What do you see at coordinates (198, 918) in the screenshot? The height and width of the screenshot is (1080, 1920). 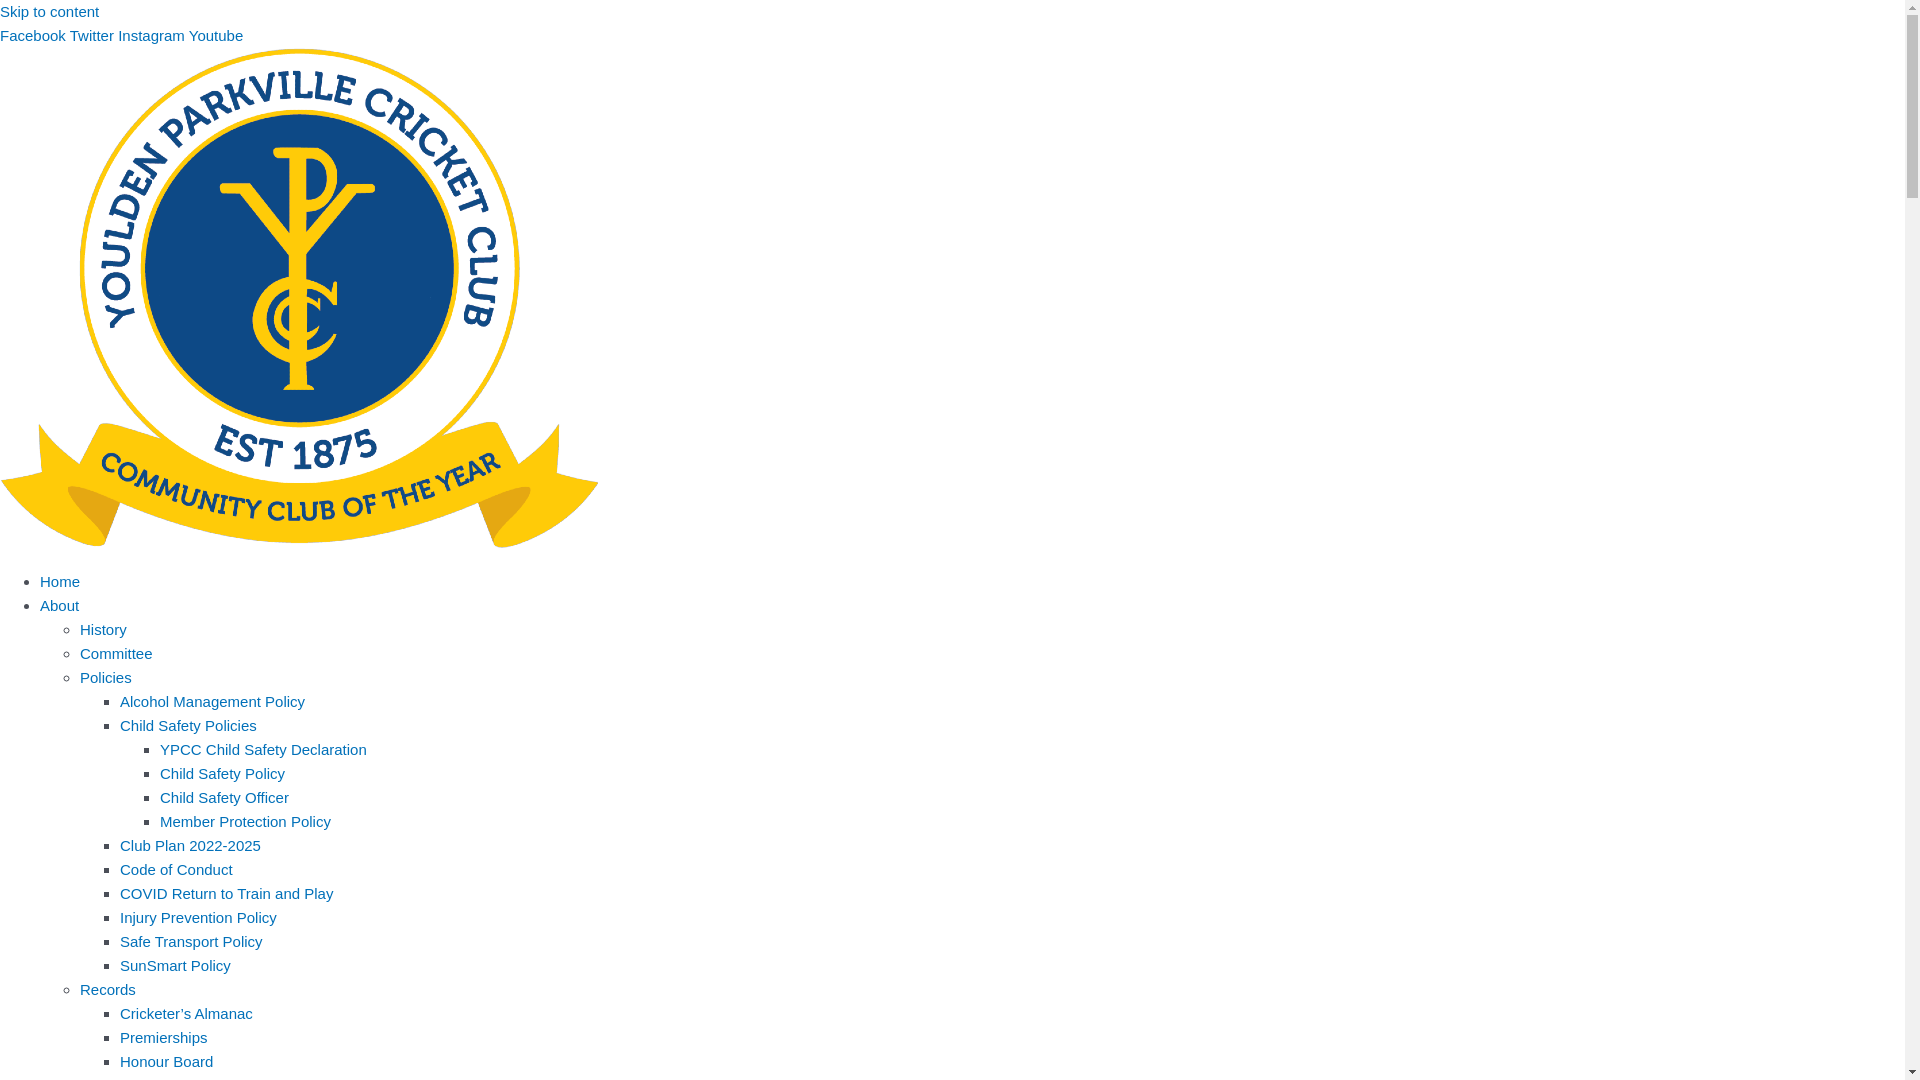 I see `Injury Prevention Policy` at bounding box center [198, 918].